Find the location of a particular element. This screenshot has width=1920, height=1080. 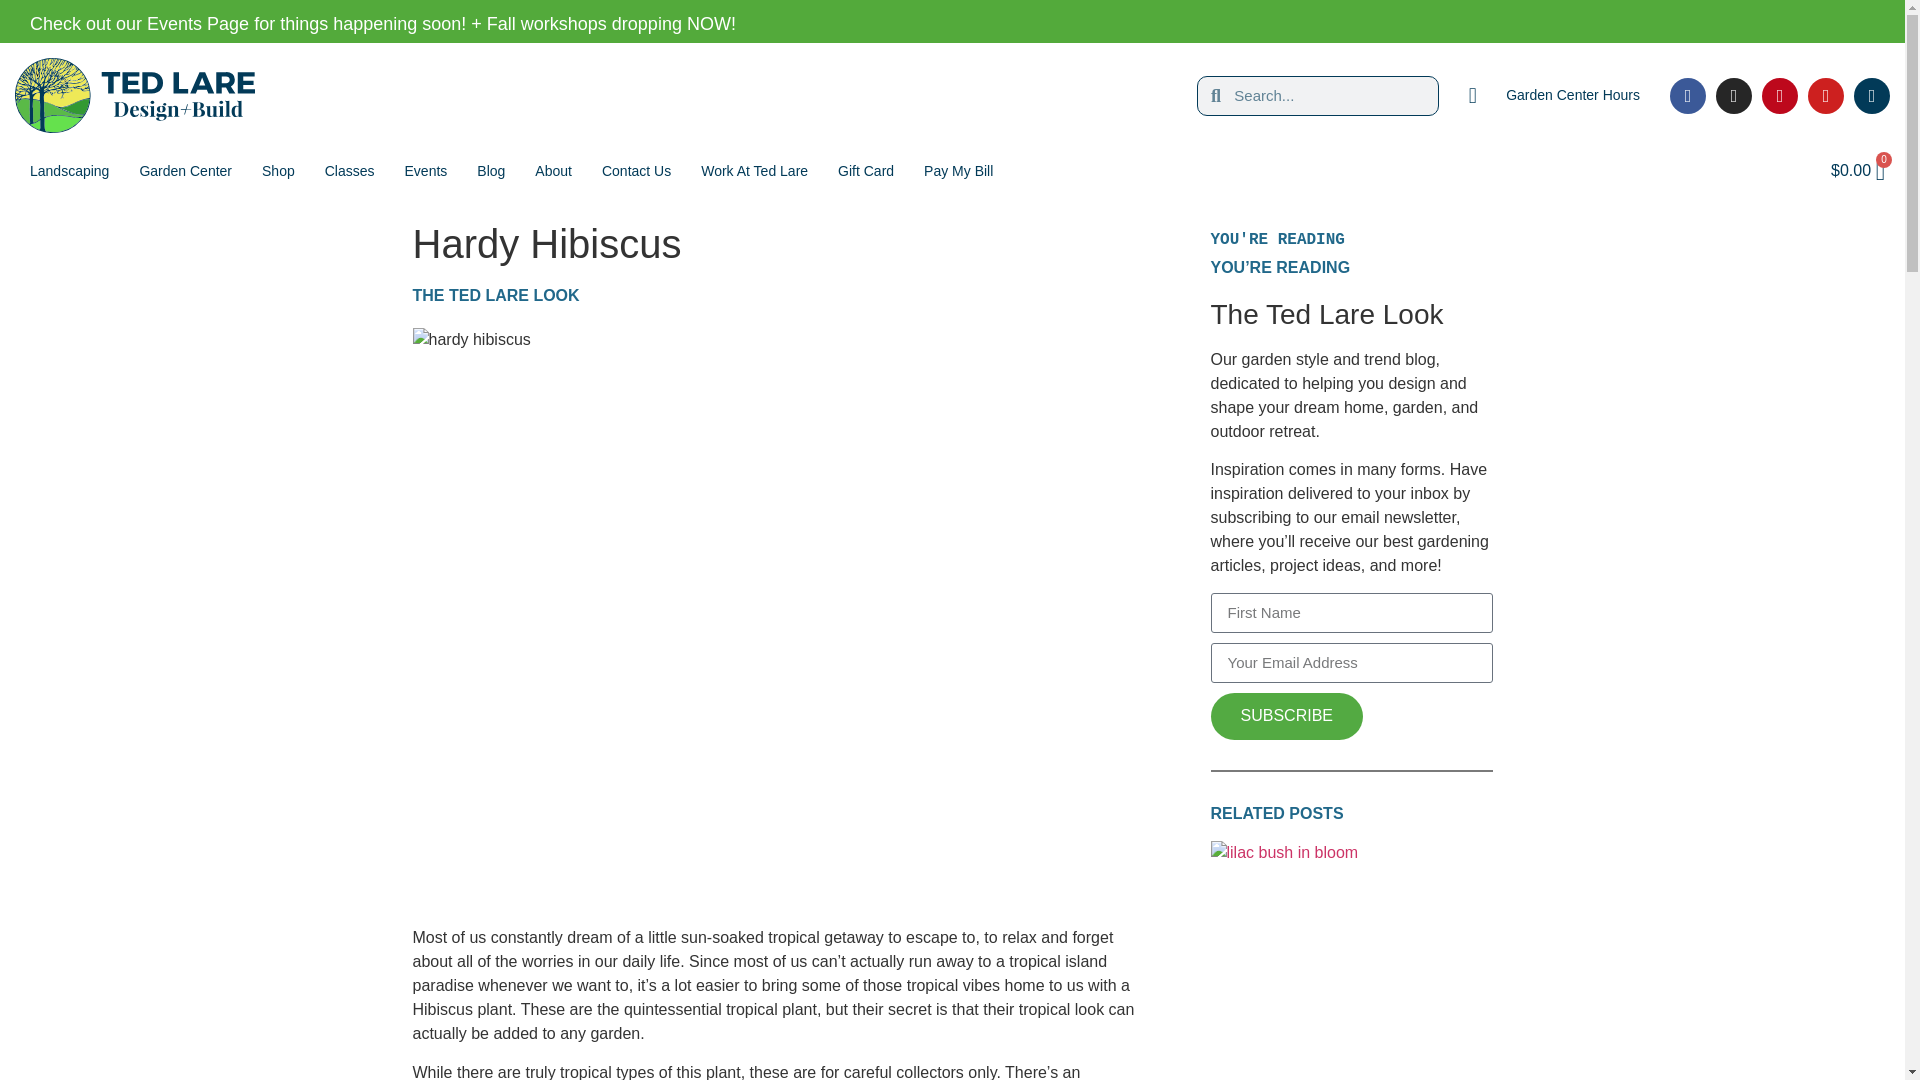

Classes is located at coordinates (349, 170).